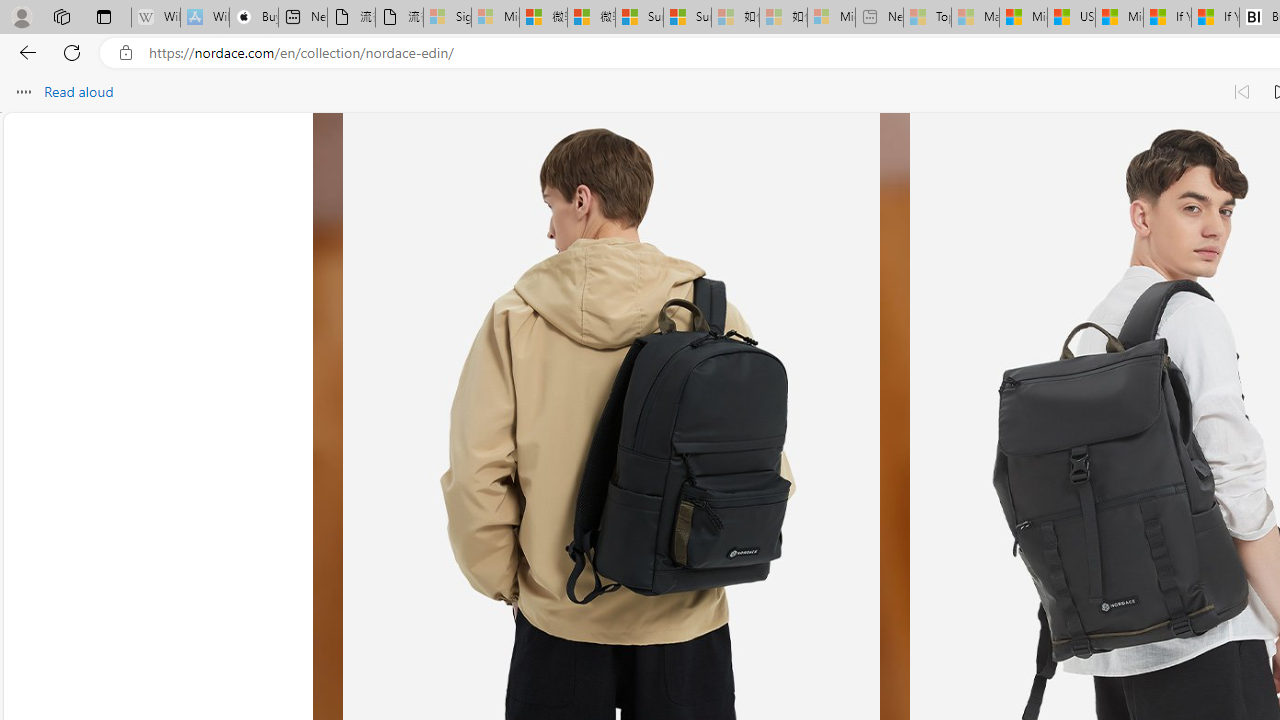 This screenshot has height=720, width=1280. Describe the element at coordinates (1119, 18) in the screenshot. I see `Microsoft Start` at that location.